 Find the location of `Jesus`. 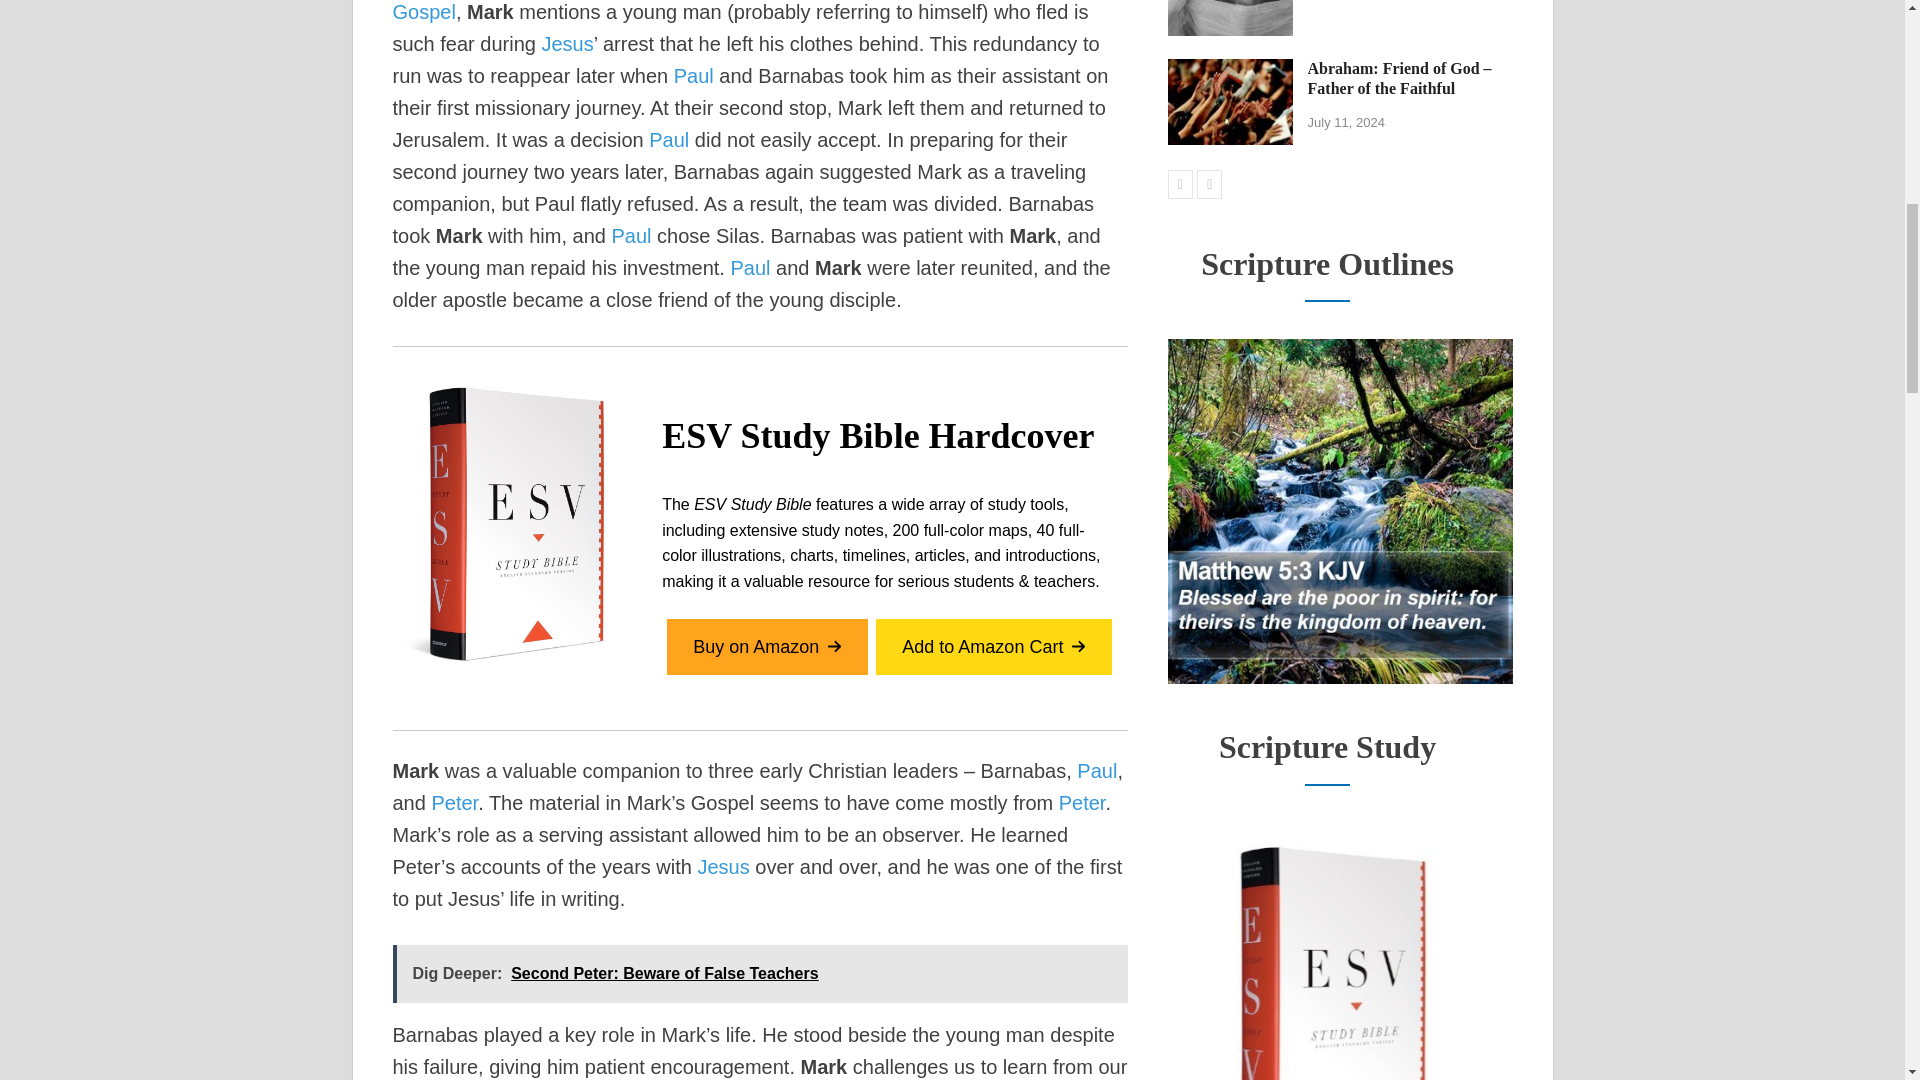

Jesus is located at coordinates (567, 44).